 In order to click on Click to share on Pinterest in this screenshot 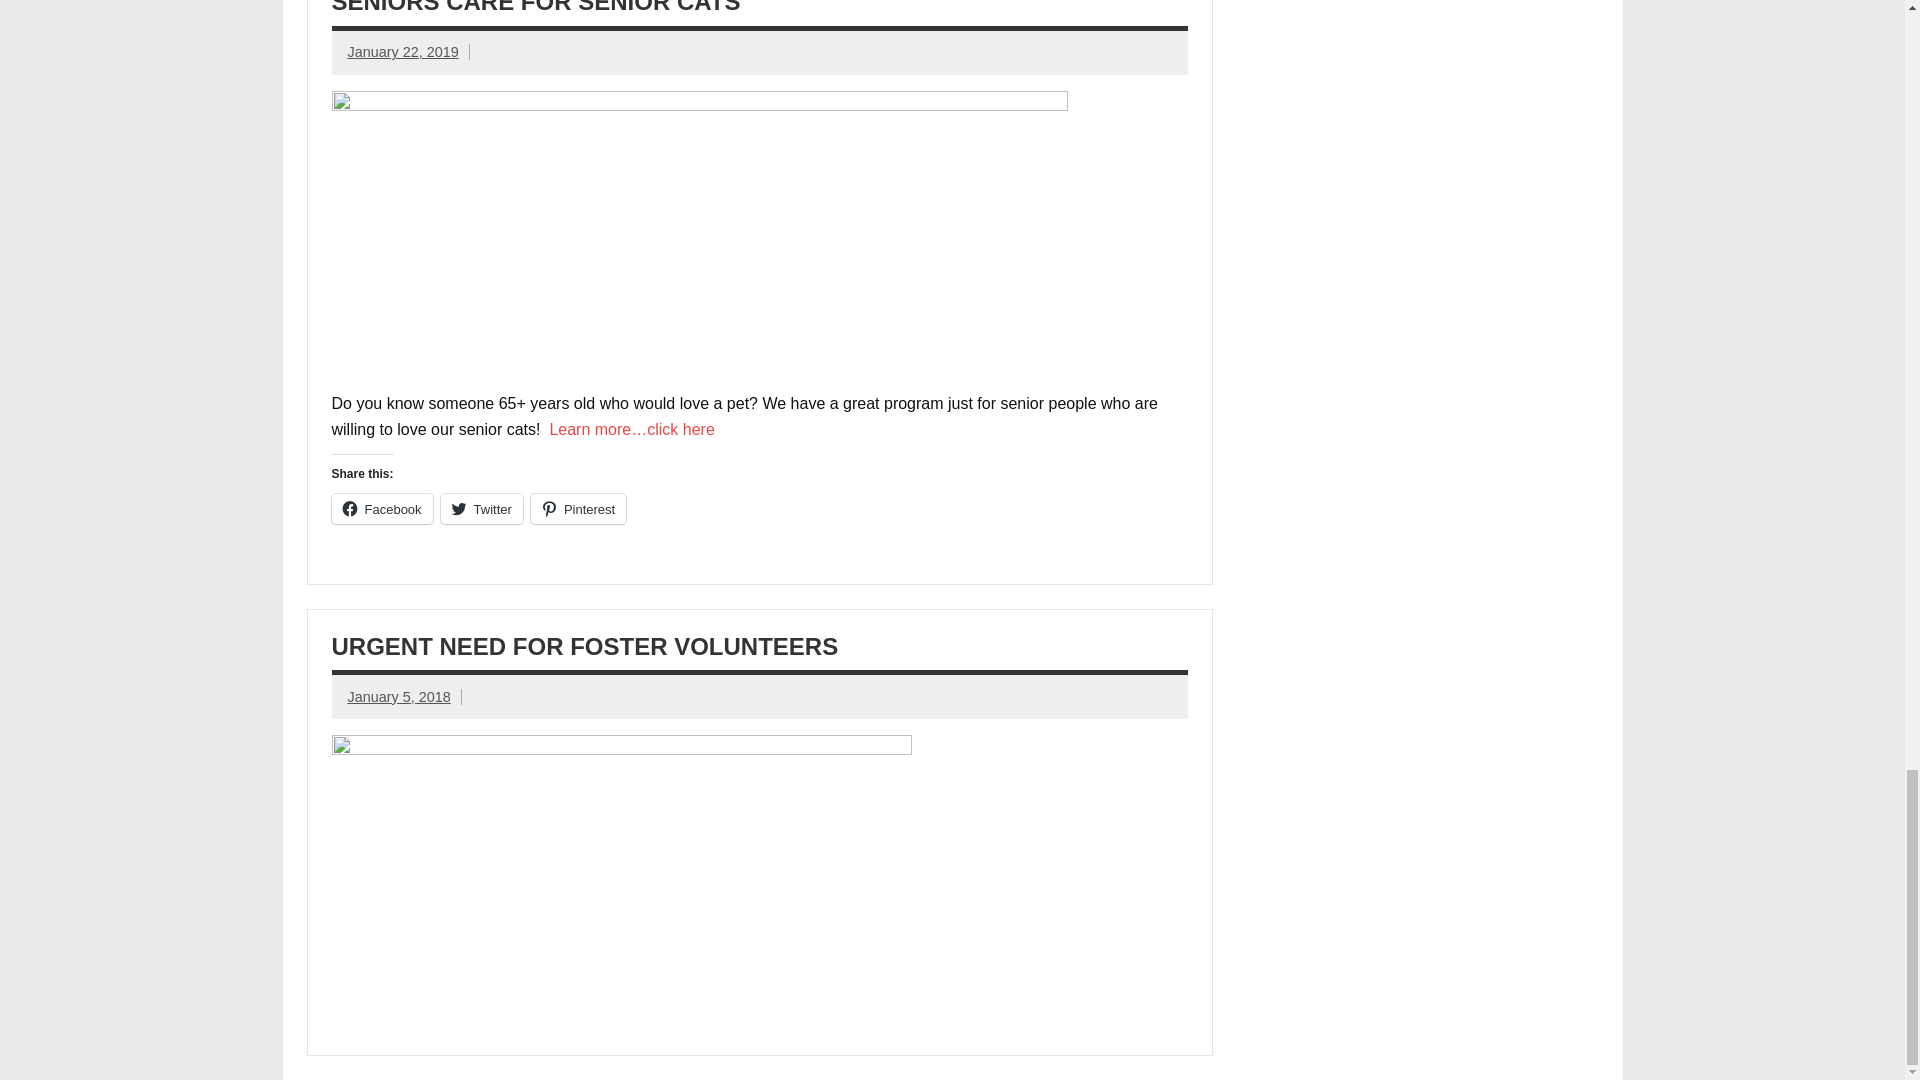, I will do `click(578, 508)`.